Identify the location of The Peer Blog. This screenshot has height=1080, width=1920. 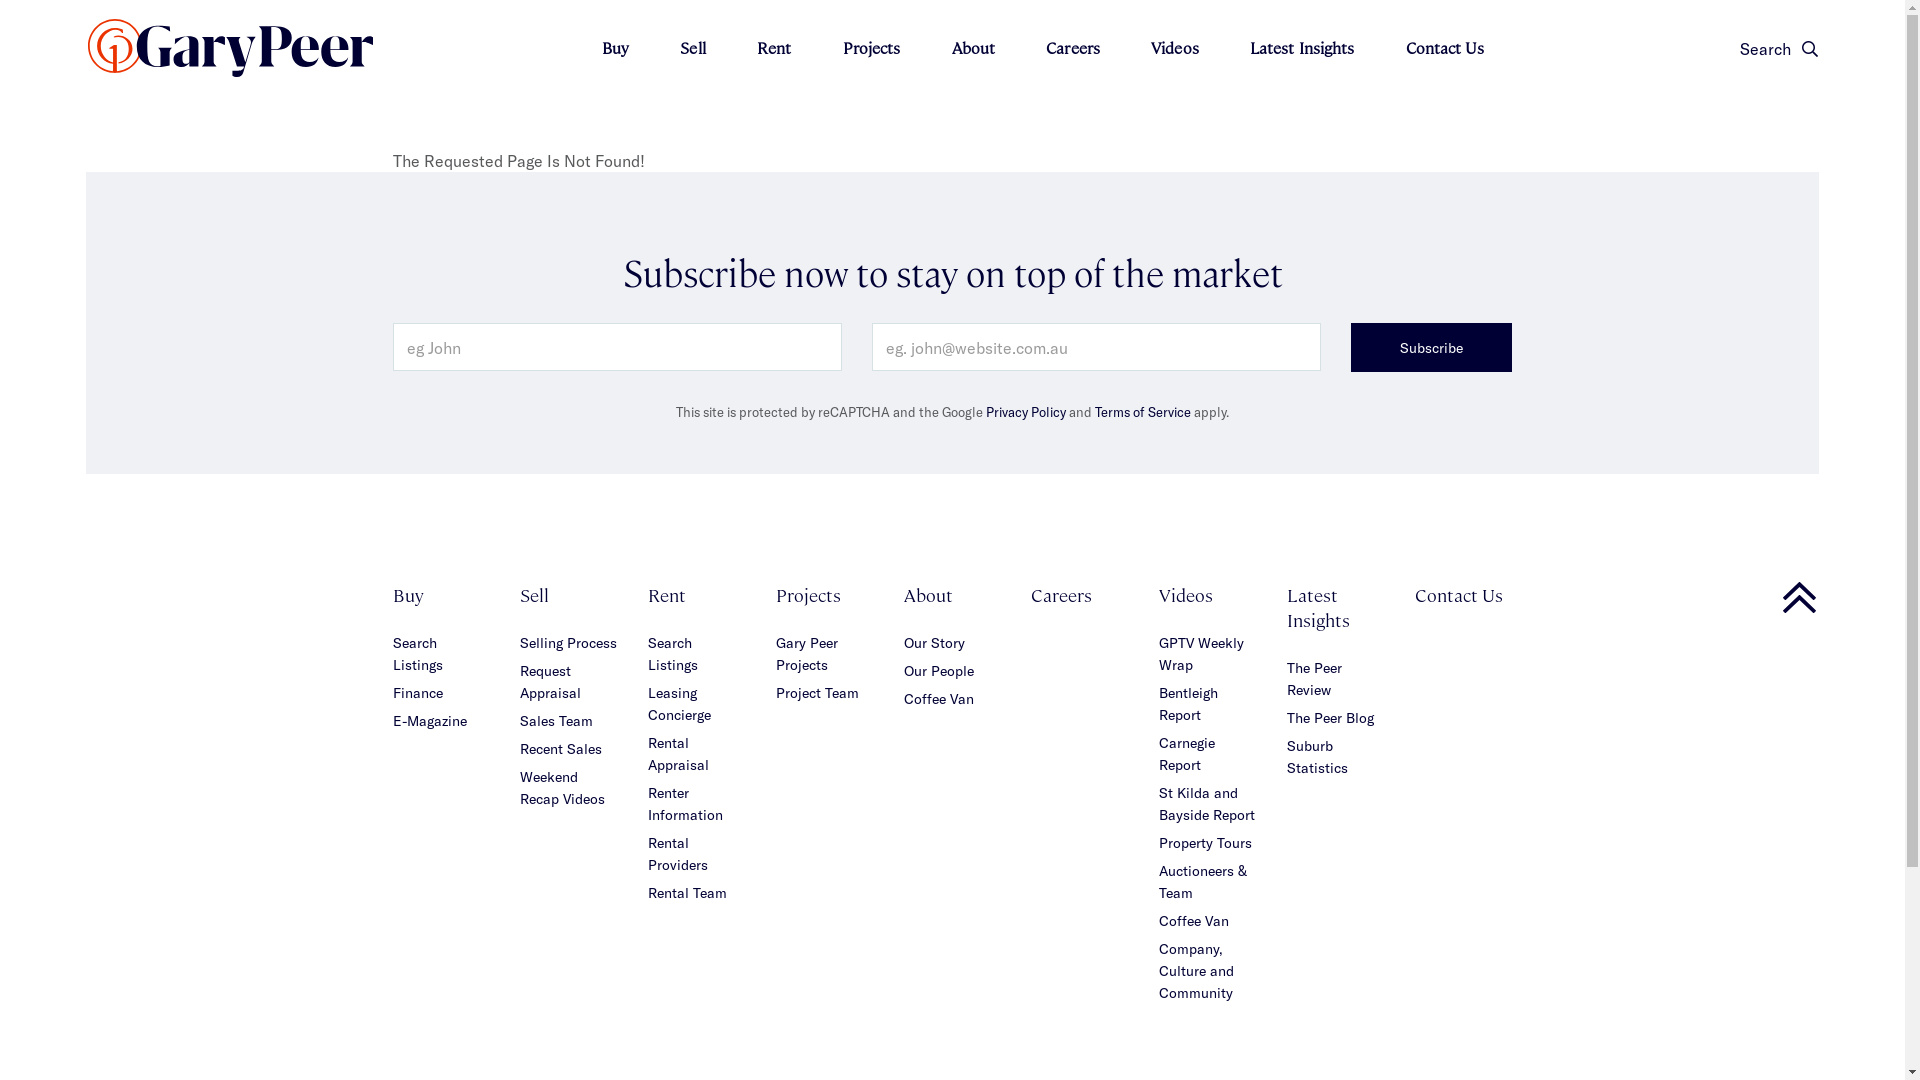
(1330, 718).